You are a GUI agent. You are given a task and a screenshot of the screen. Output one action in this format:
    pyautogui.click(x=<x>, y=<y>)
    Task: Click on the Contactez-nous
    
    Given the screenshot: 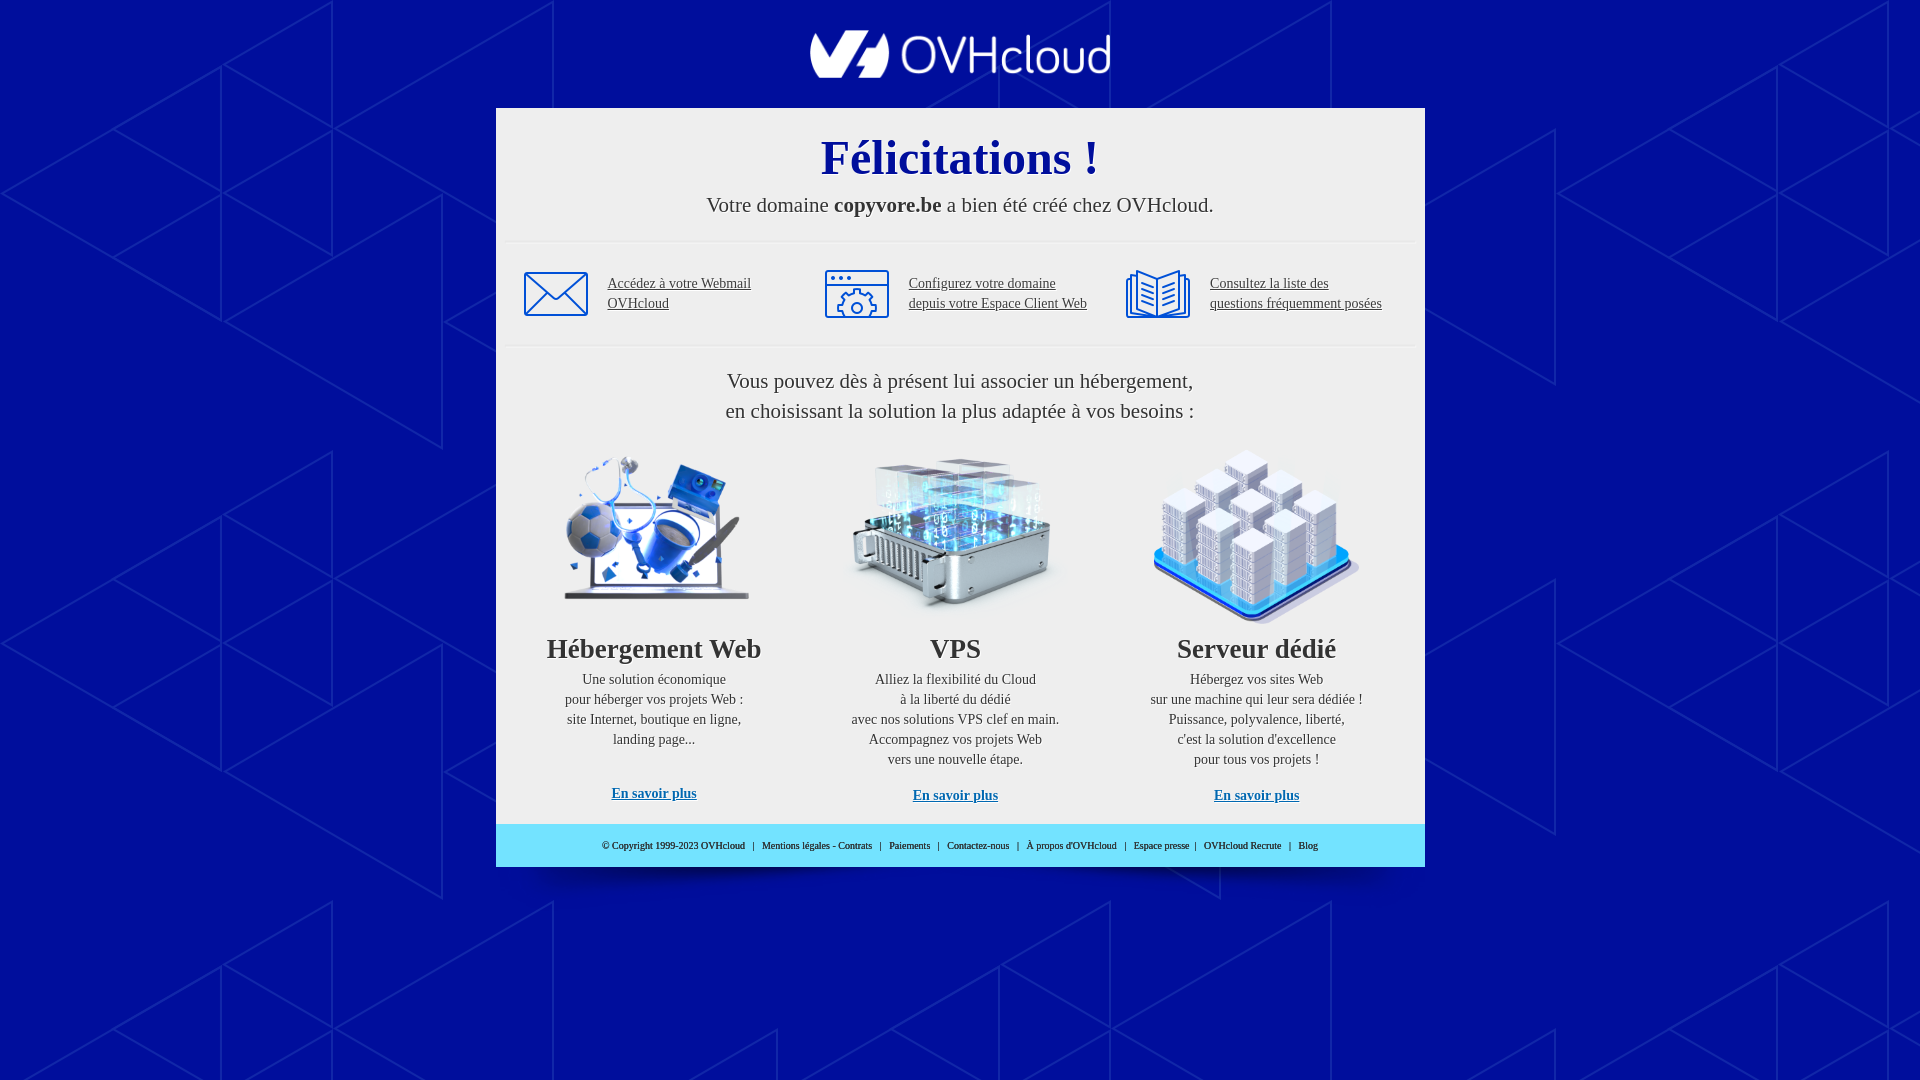 What is the action you would take?
    pyautogui.click(x=978, y=846)
    